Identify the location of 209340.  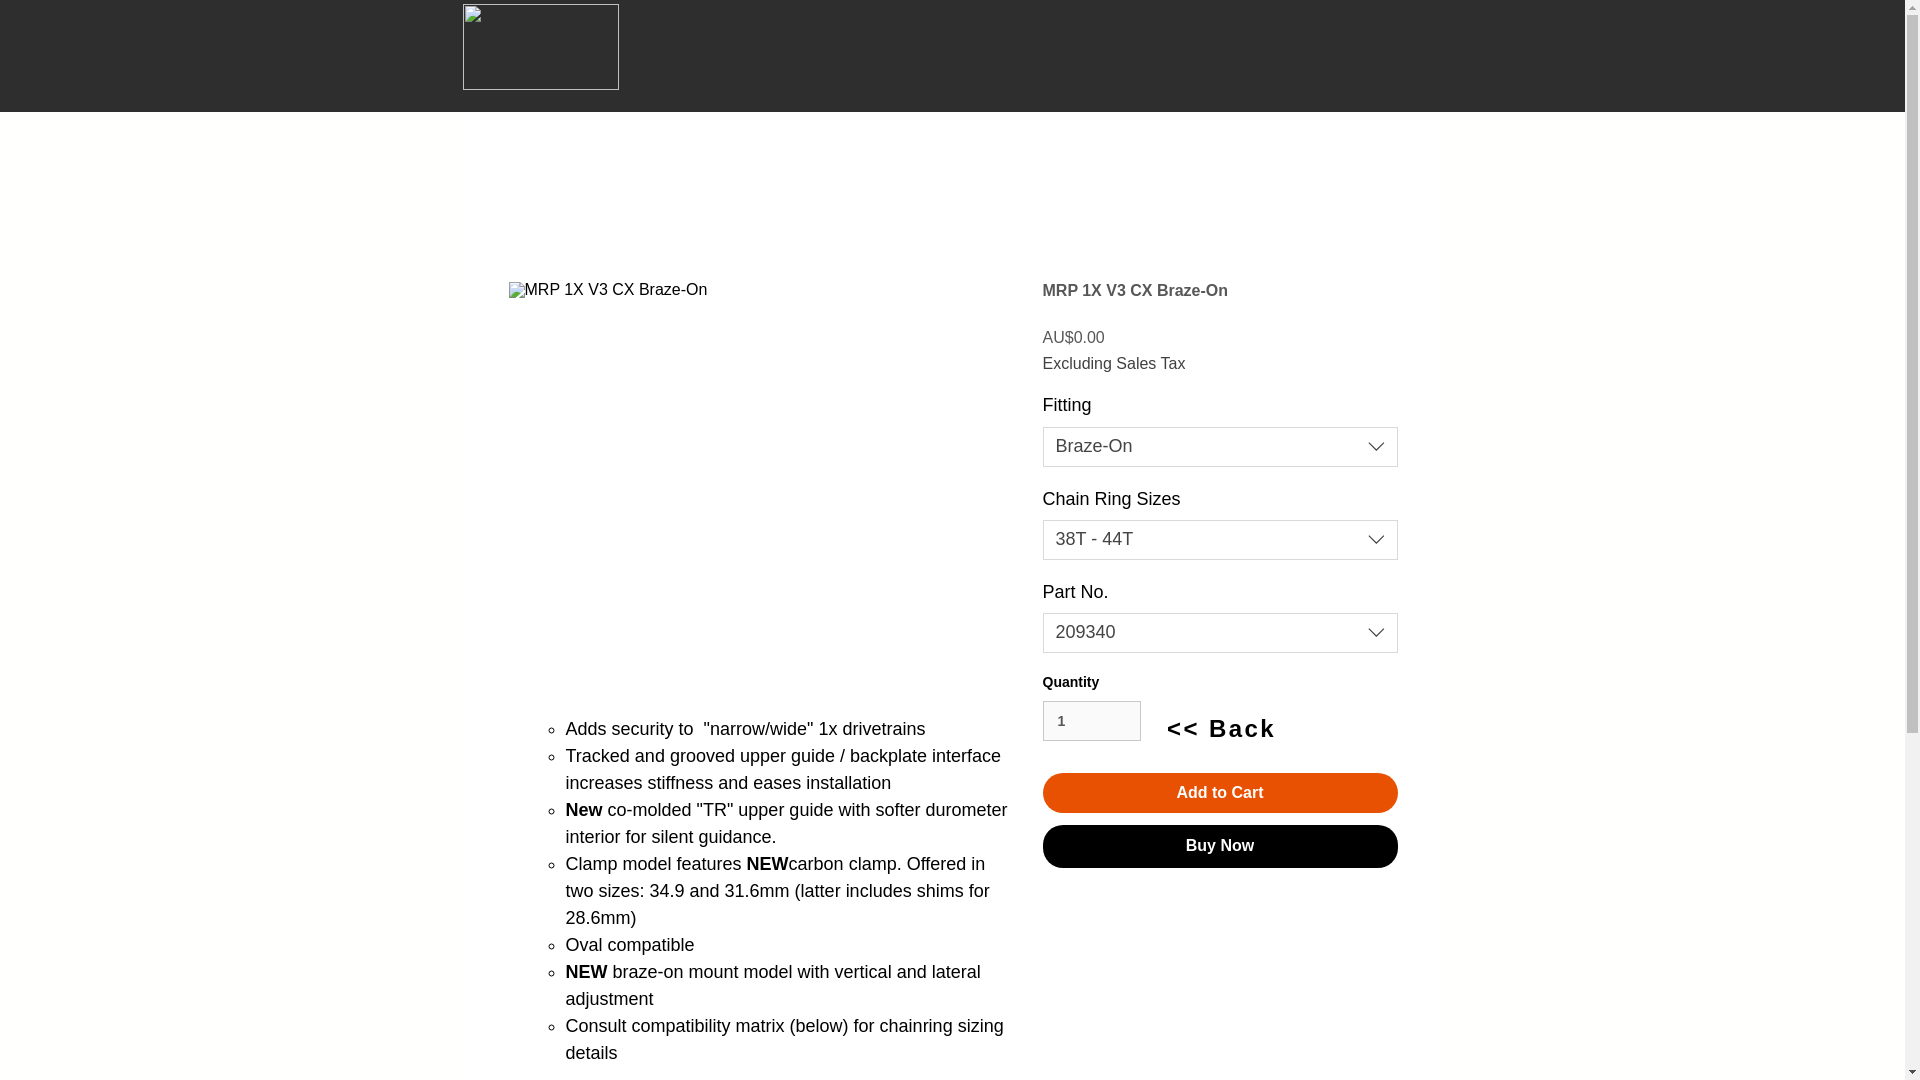
(1220, 633).